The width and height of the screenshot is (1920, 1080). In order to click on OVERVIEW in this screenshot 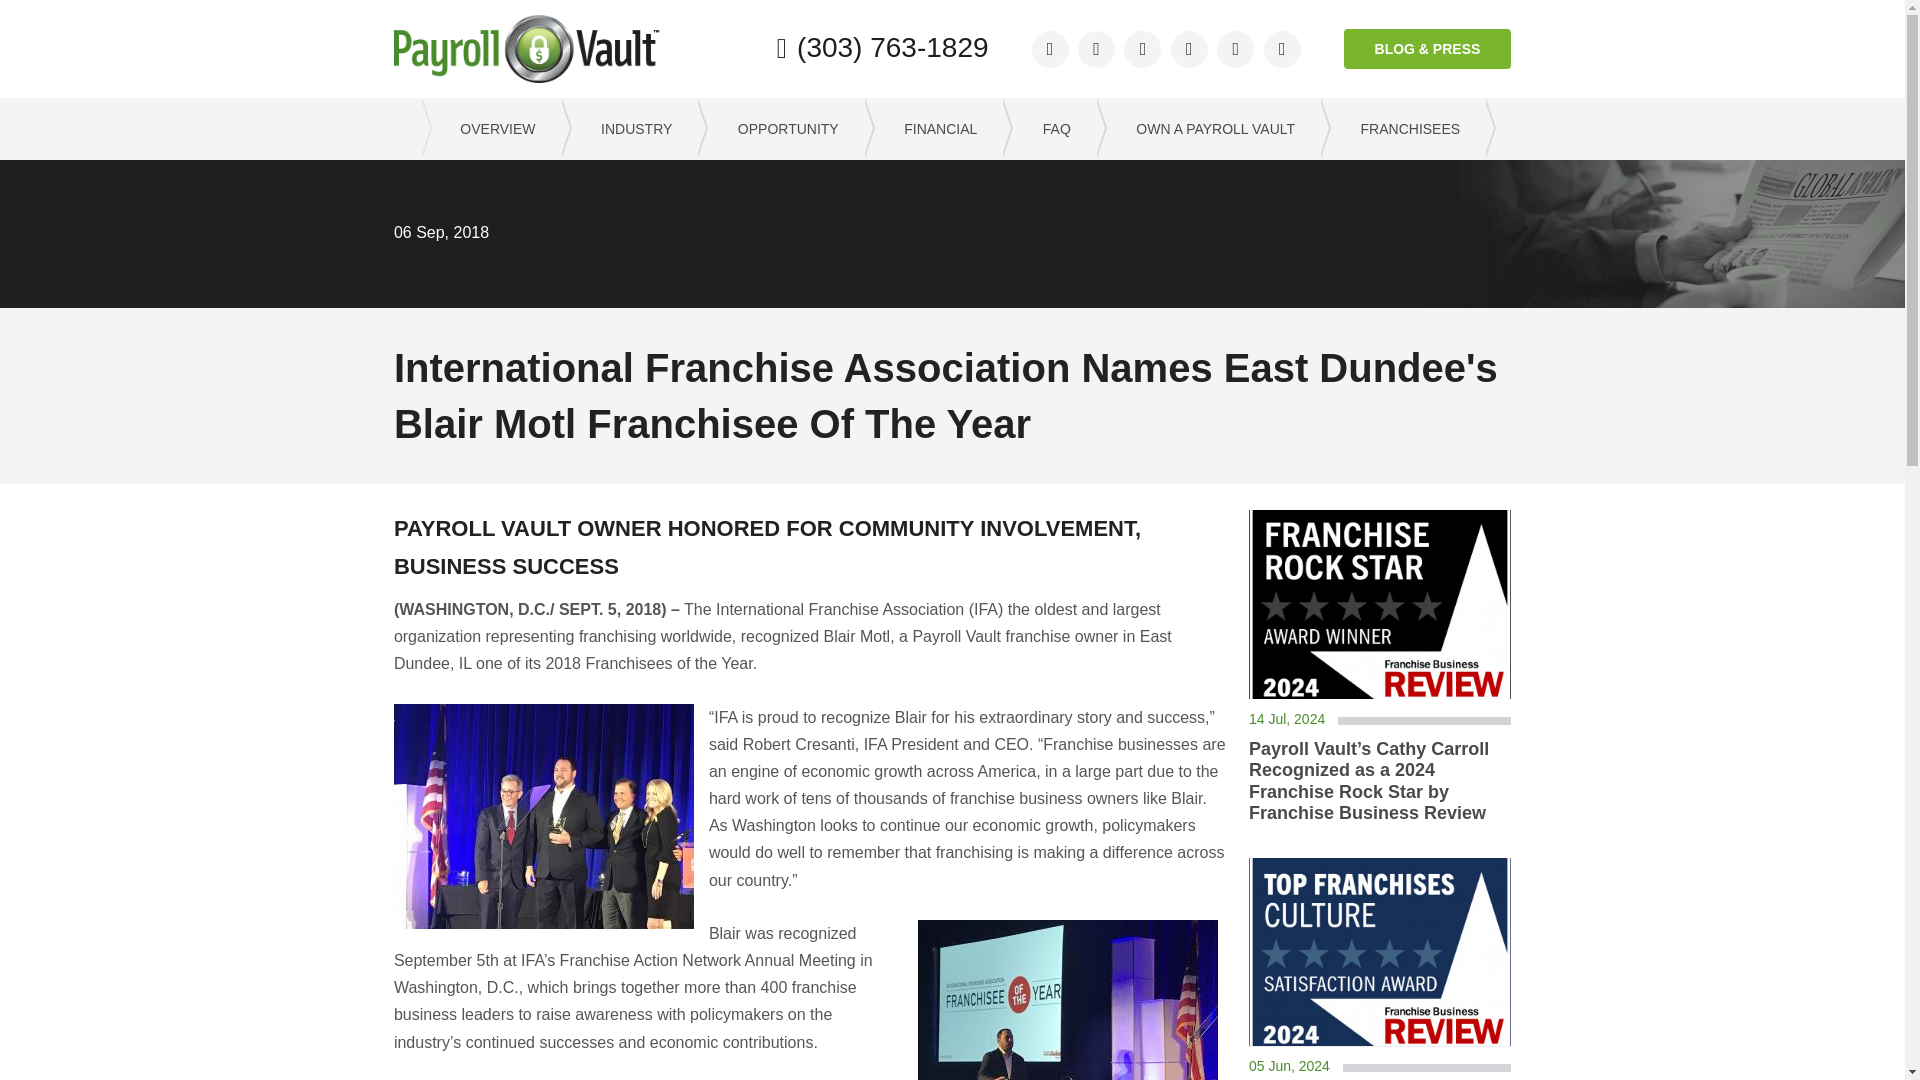, I will do `click(490, 128)`.